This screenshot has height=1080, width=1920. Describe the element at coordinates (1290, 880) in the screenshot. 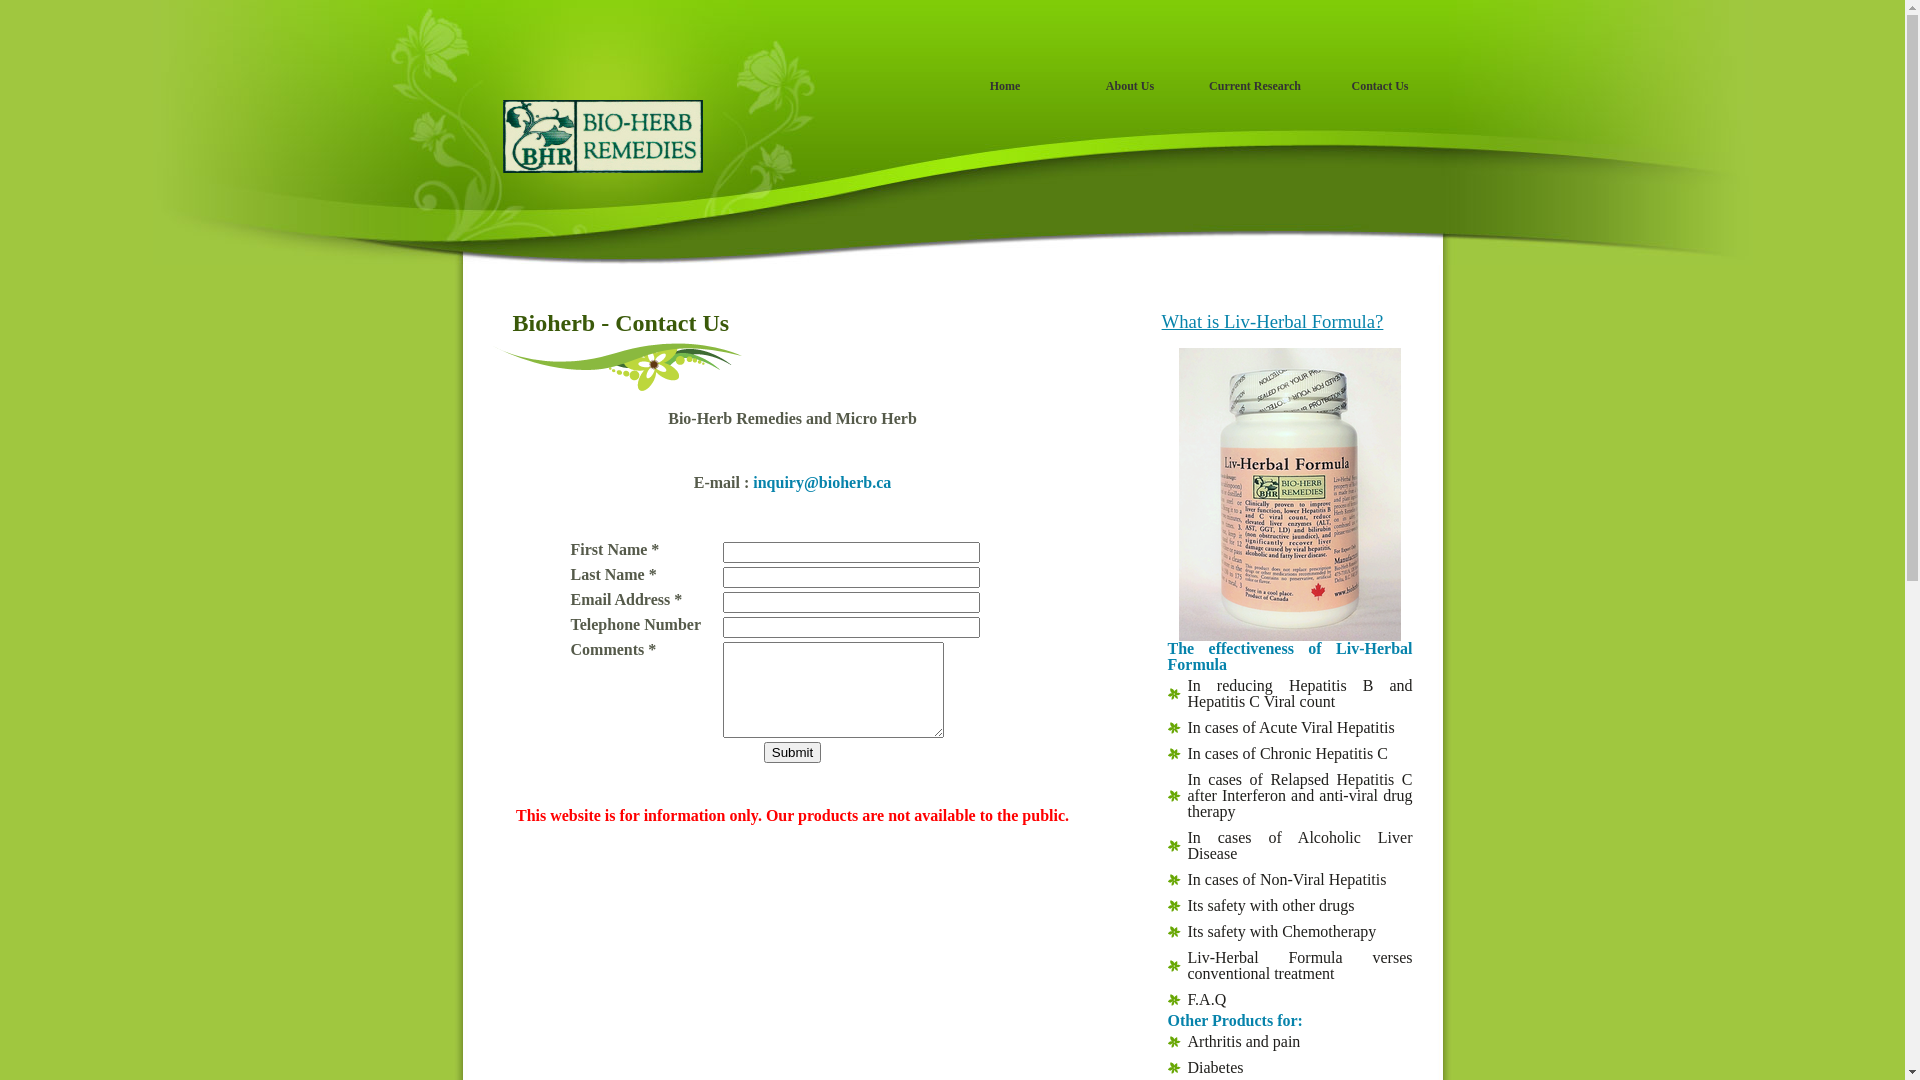

I see `In cases of Non-Viral Hepatitis` at that location.